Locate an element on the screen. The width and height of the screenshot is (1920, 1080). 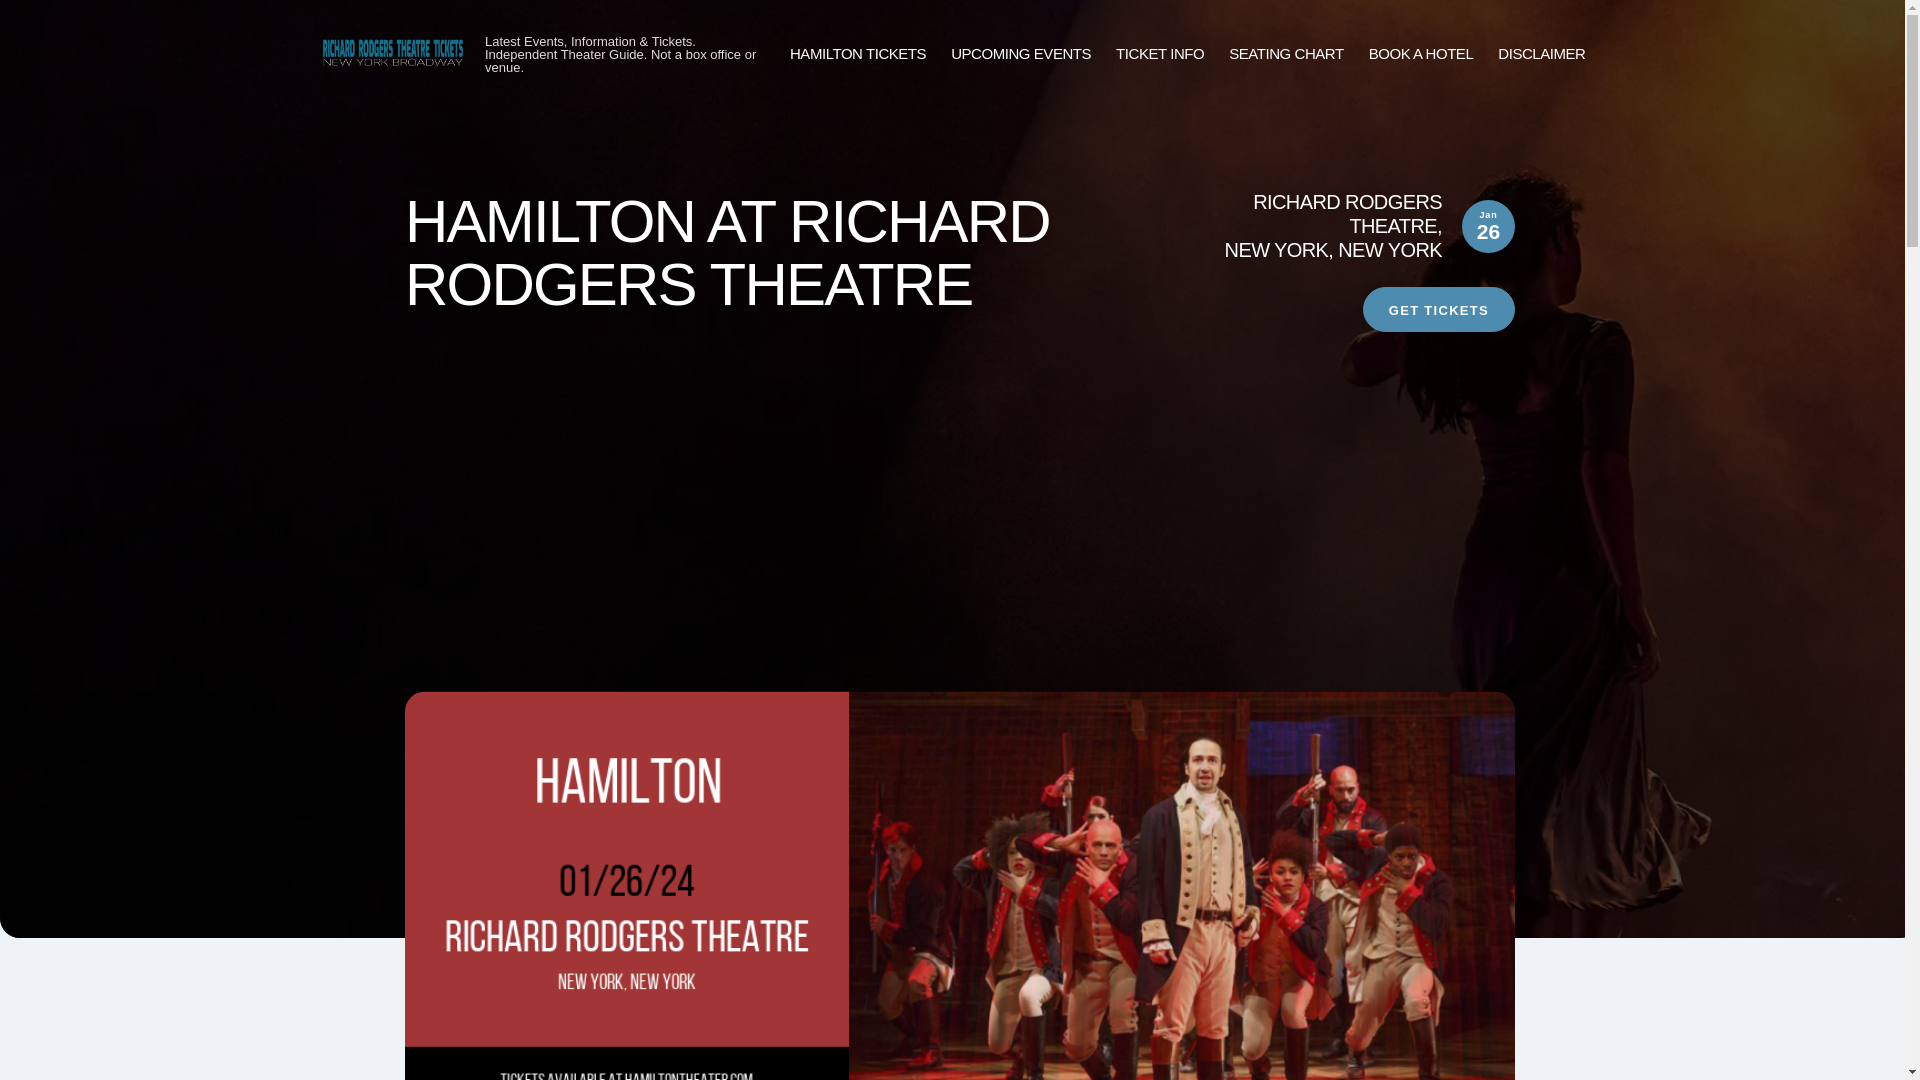
DISCLAIMER is located at coordinates (1541, 54).